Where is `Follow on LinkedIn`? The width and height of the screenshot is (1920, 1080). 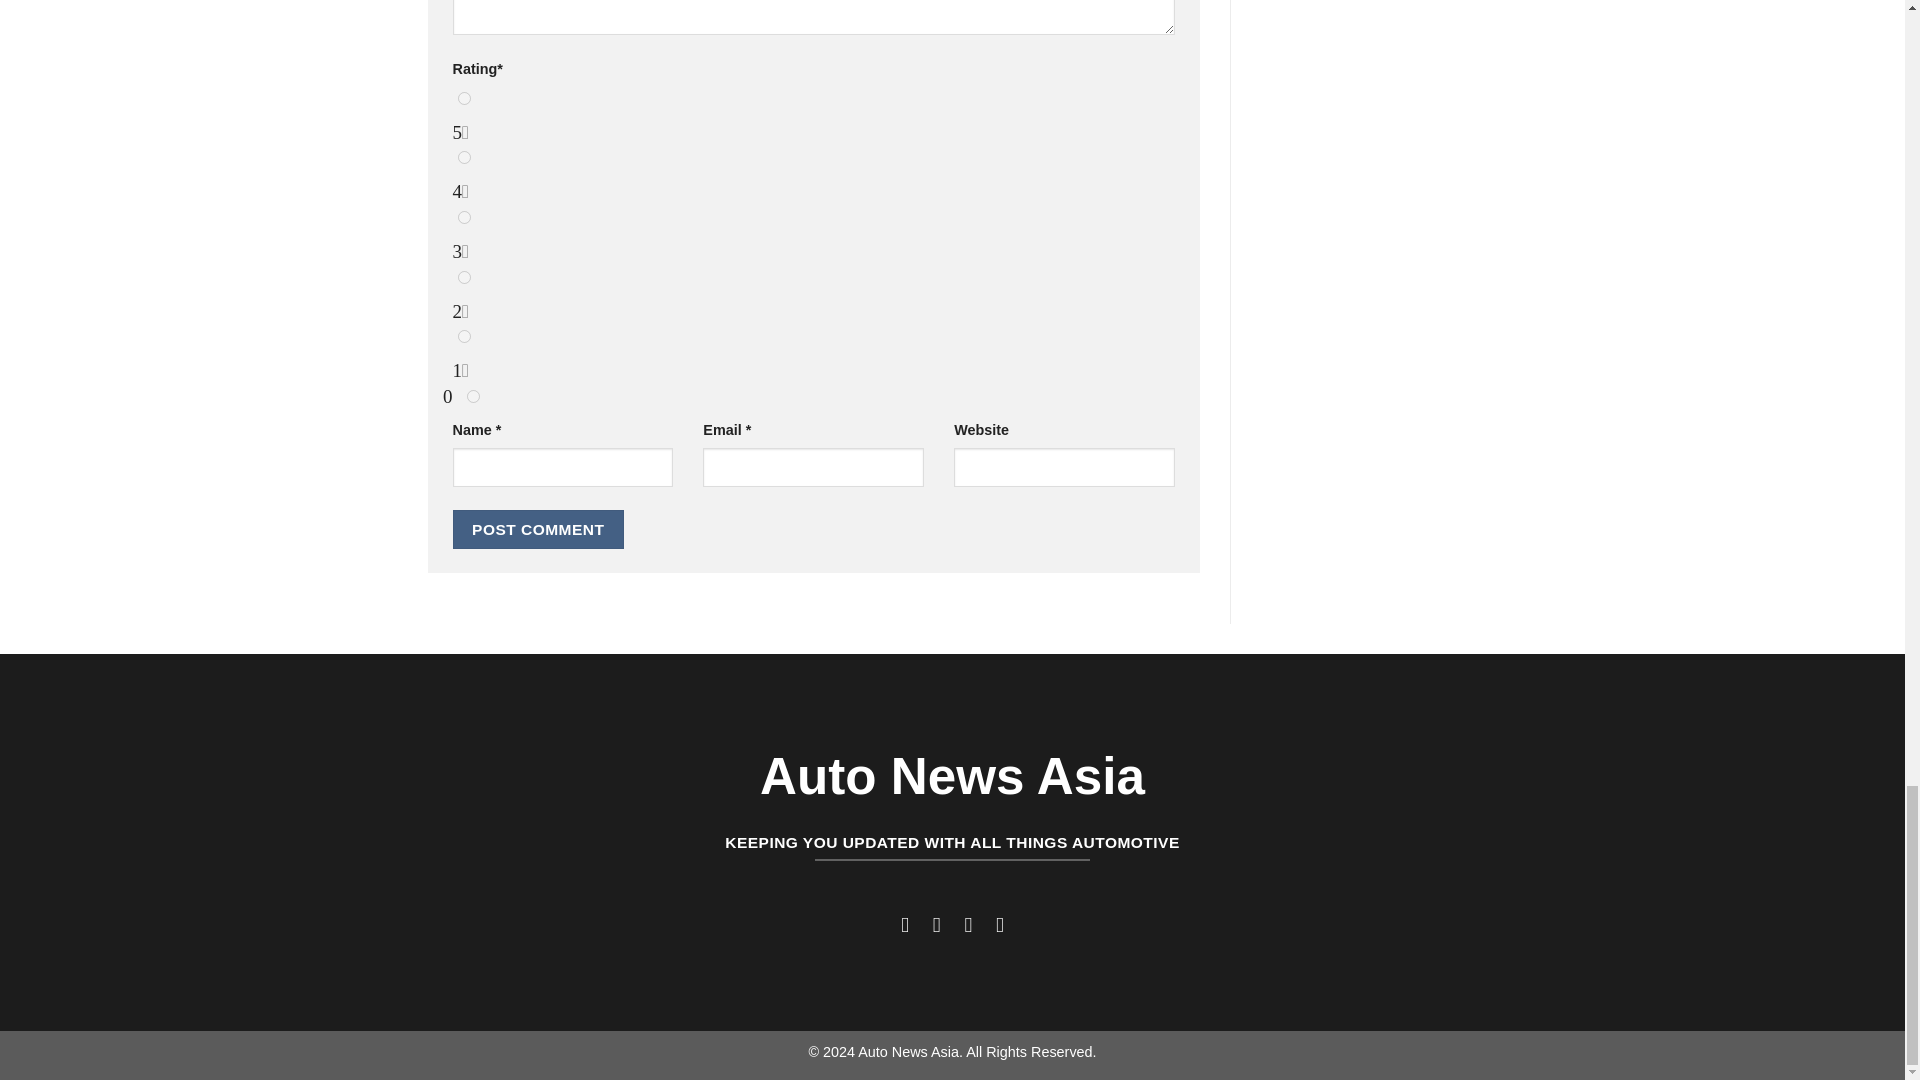 Follow on LinkedIn is located at coordinates (998, 924).